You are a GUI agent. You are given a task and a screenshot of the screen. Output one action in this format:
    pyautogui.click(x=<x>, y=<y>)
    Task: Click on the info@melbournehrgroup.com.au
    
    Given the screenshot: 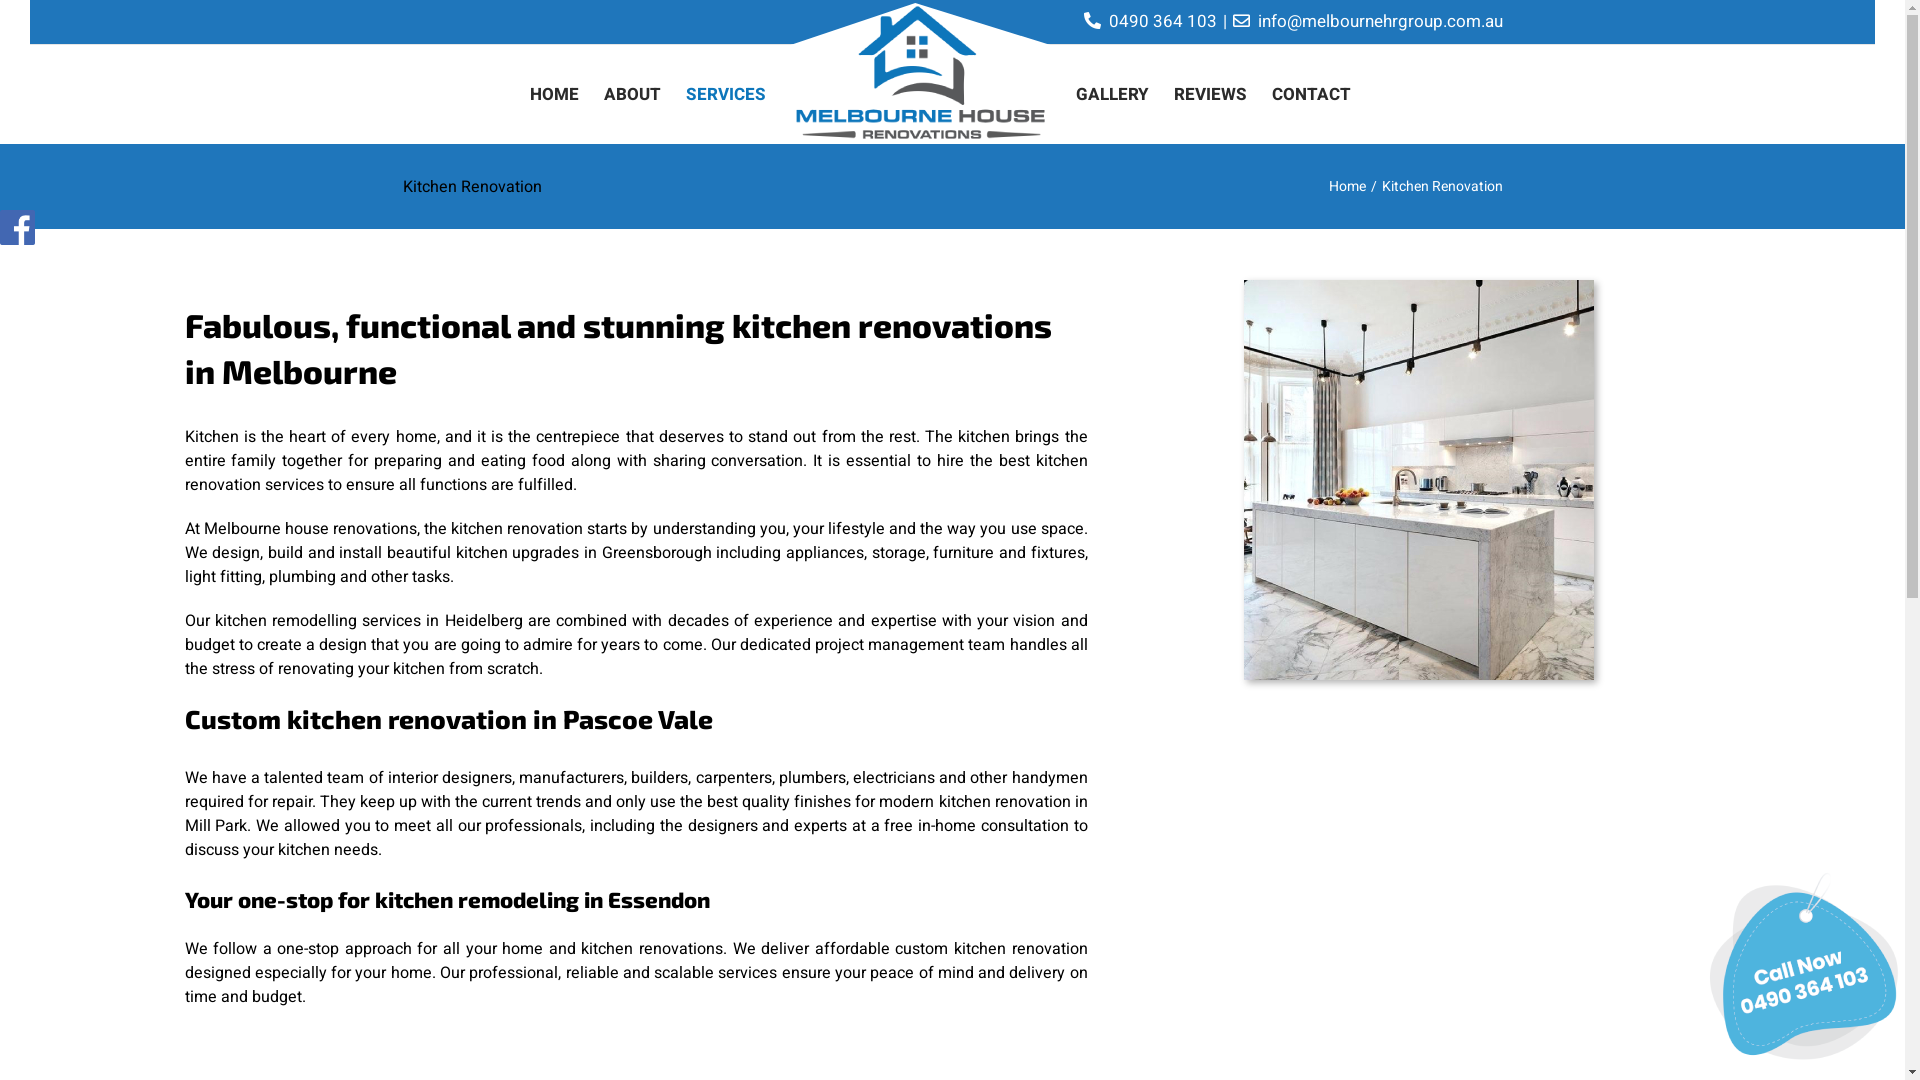 What is the action you would take?
    pyautogui.click(x=1378, y=22)
    